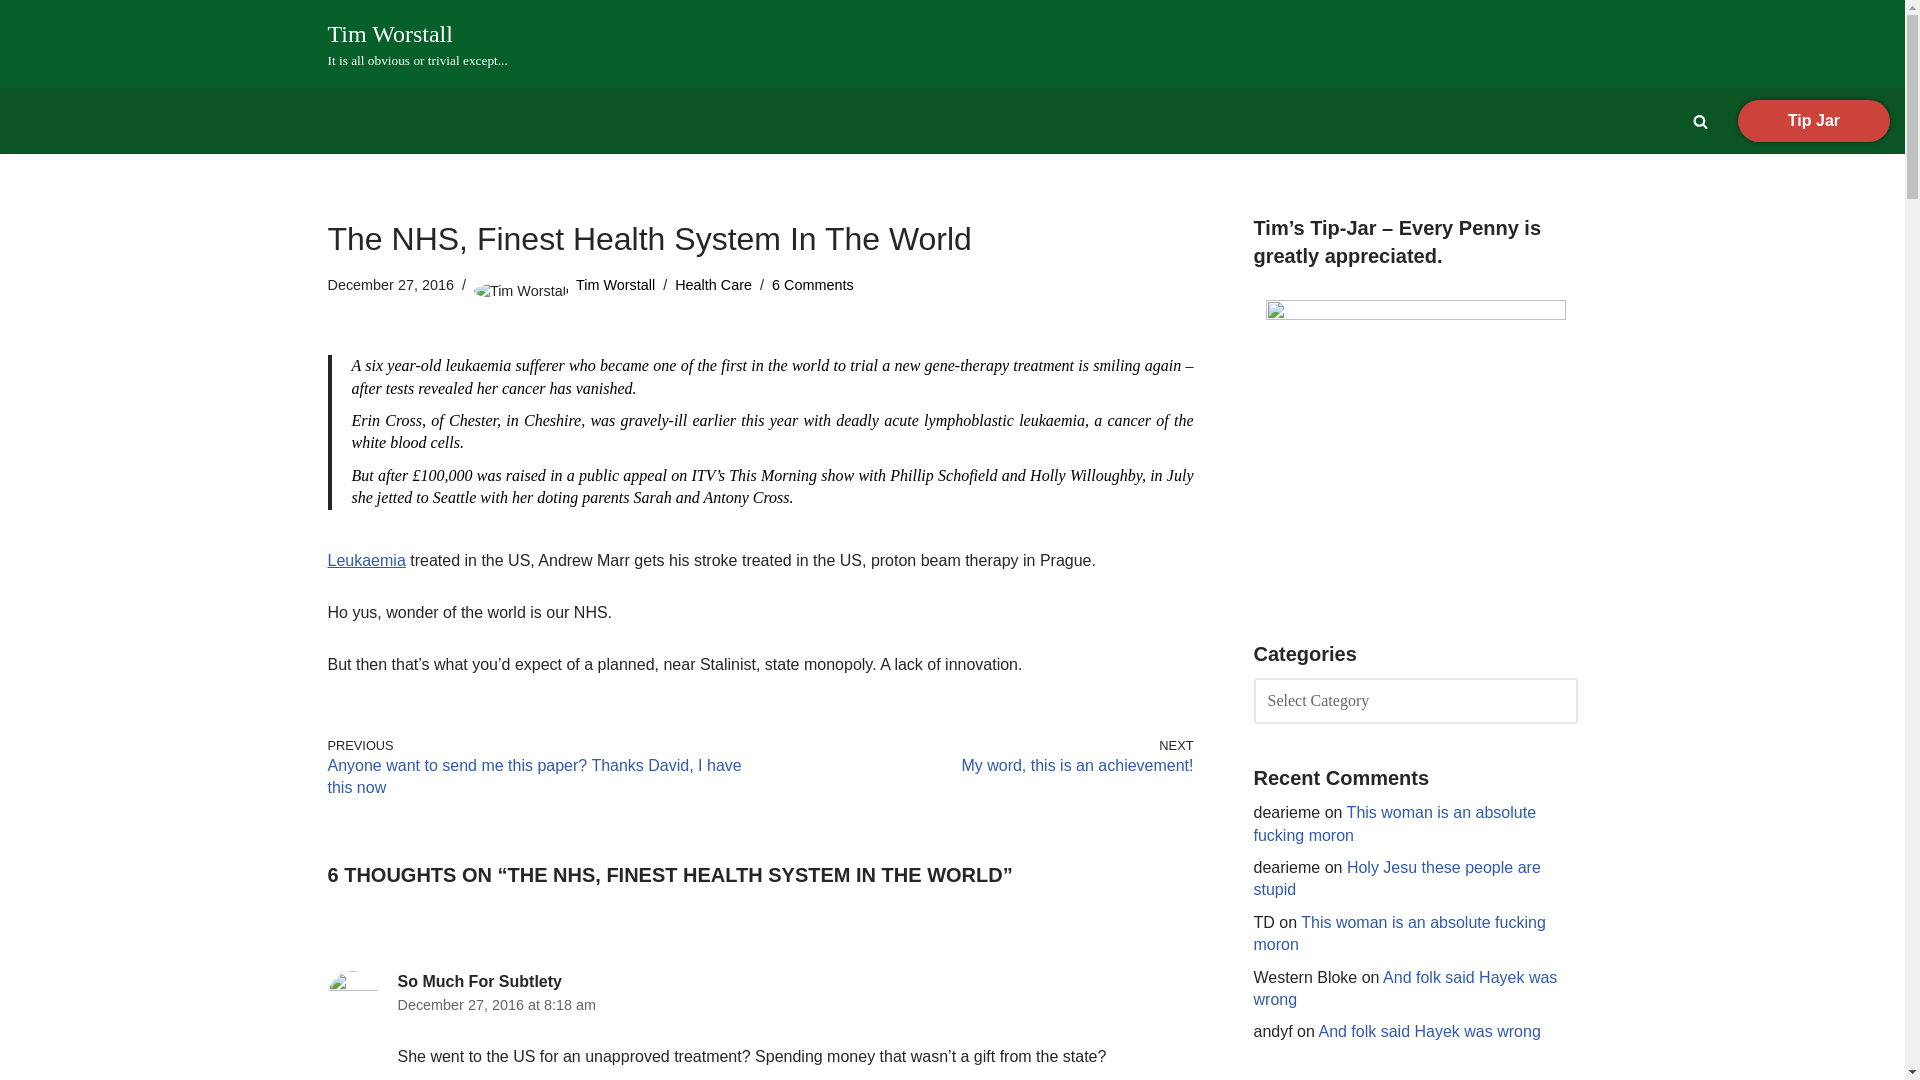 This screenshot has height=1080, width=1920. I want to click on Health Care, so click(714, 284).